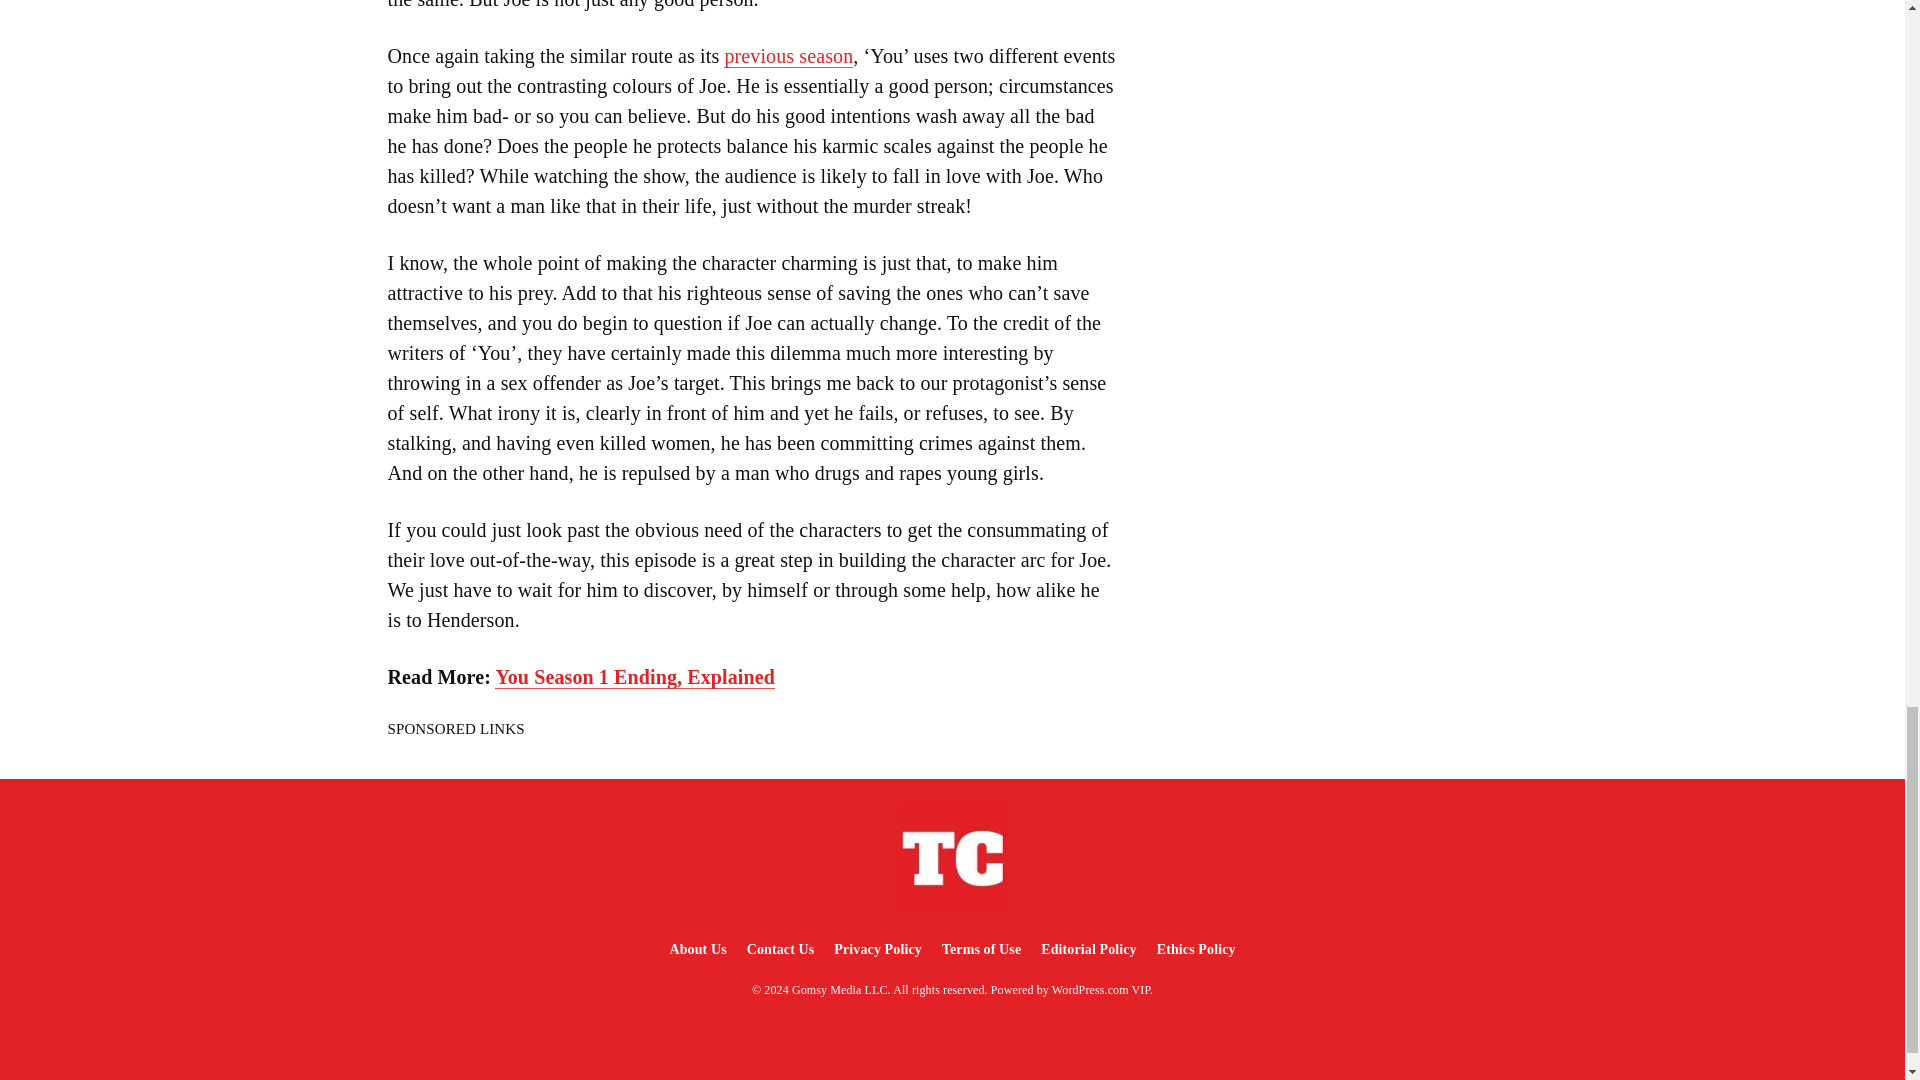  What do you see at coordinates (788, 56) in the screenshot?
I see `previous season` at bounding box center [788, 56].